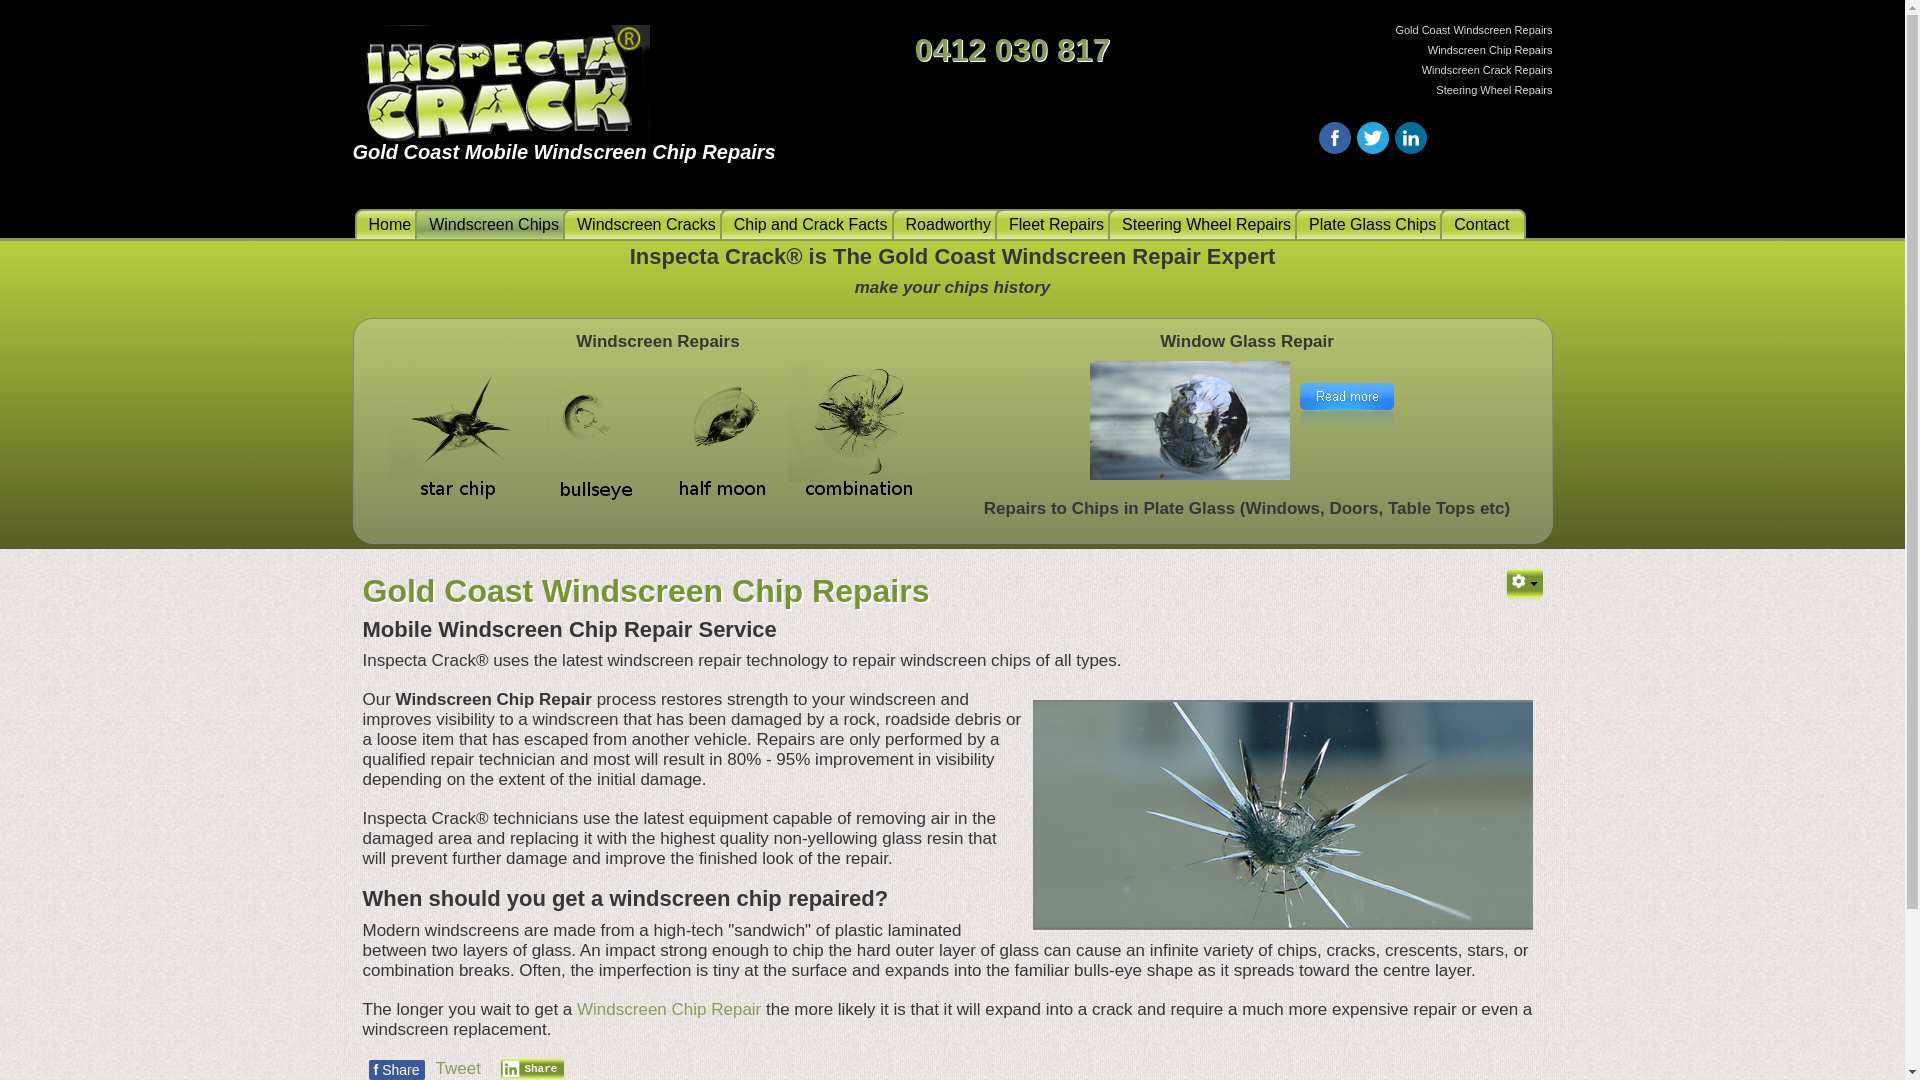 This screenshot has width=1920, height=1080. What do you see at coordinates (669, 1010) in the screenshot?
I see `Windscreen Chip Repair` at bounding box center [669, 1010].